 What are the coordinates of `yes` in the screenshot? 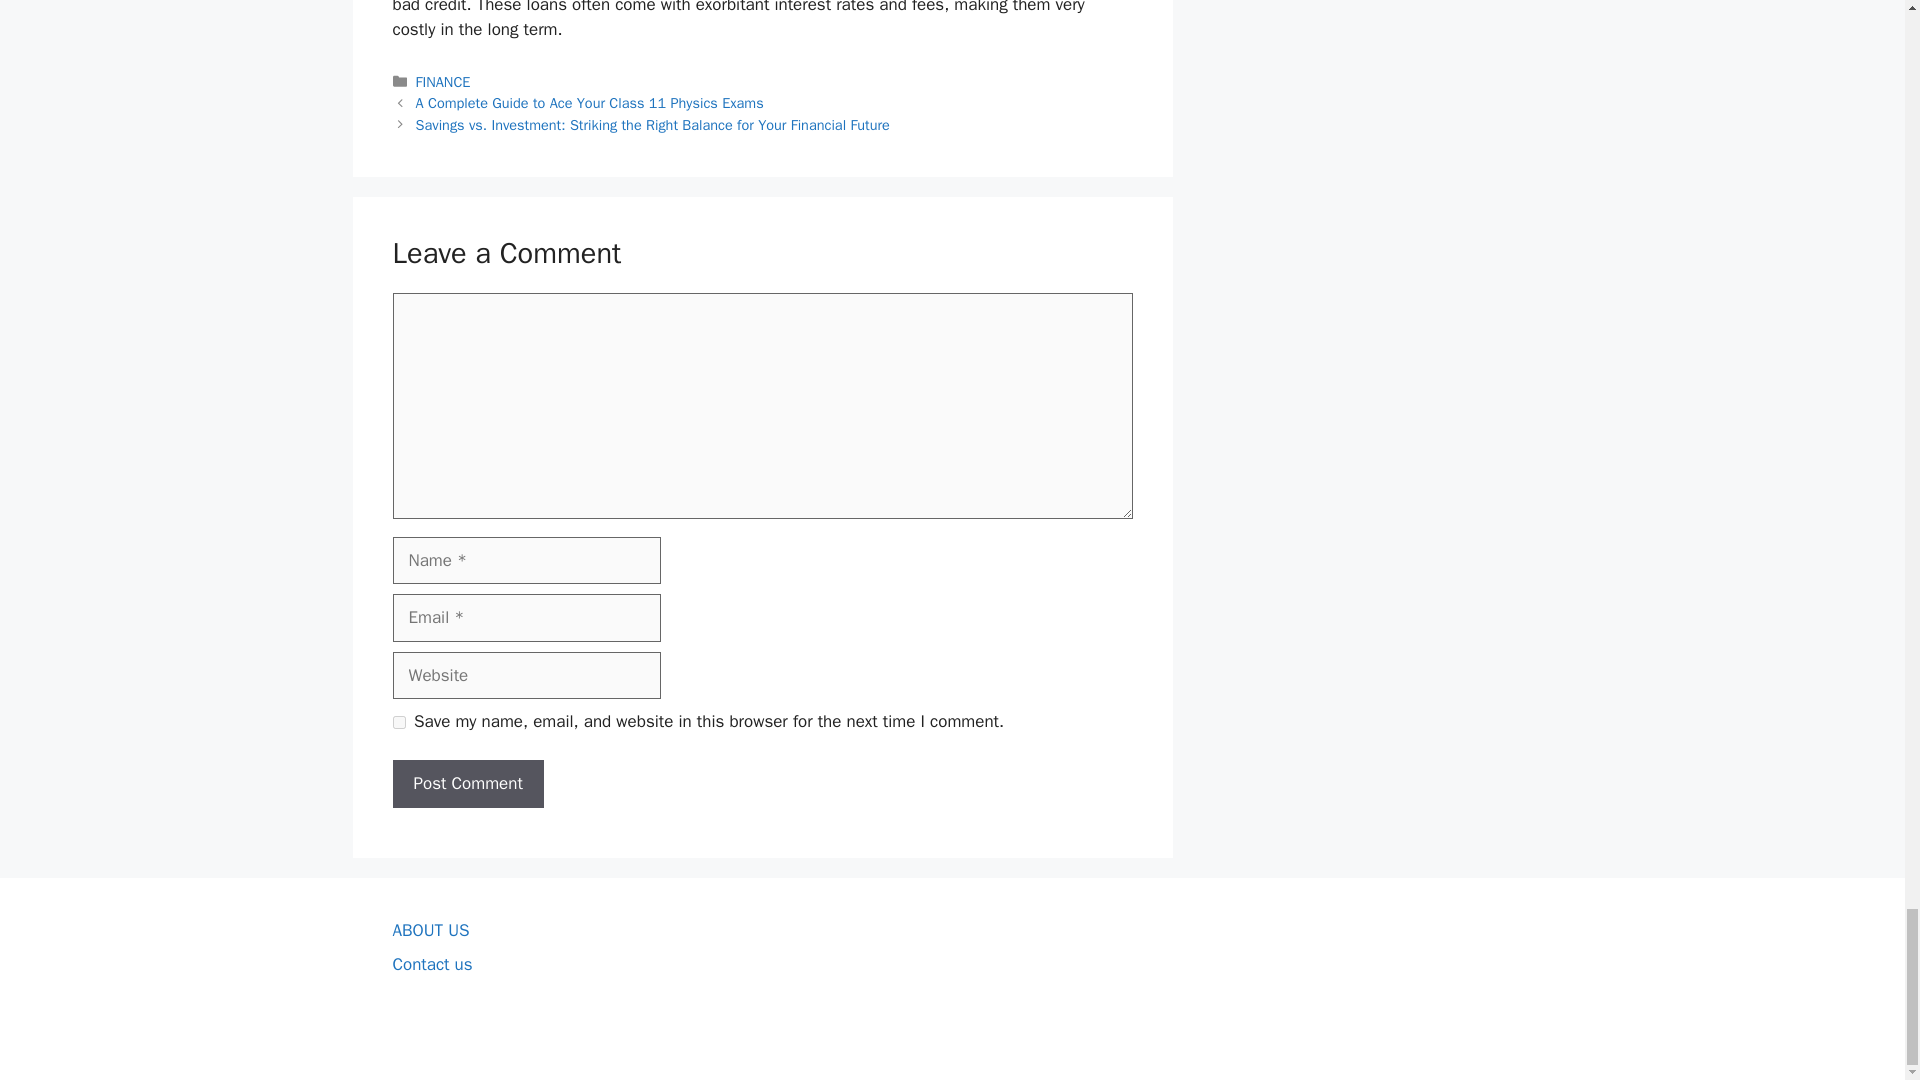 It's located at (398, 722).